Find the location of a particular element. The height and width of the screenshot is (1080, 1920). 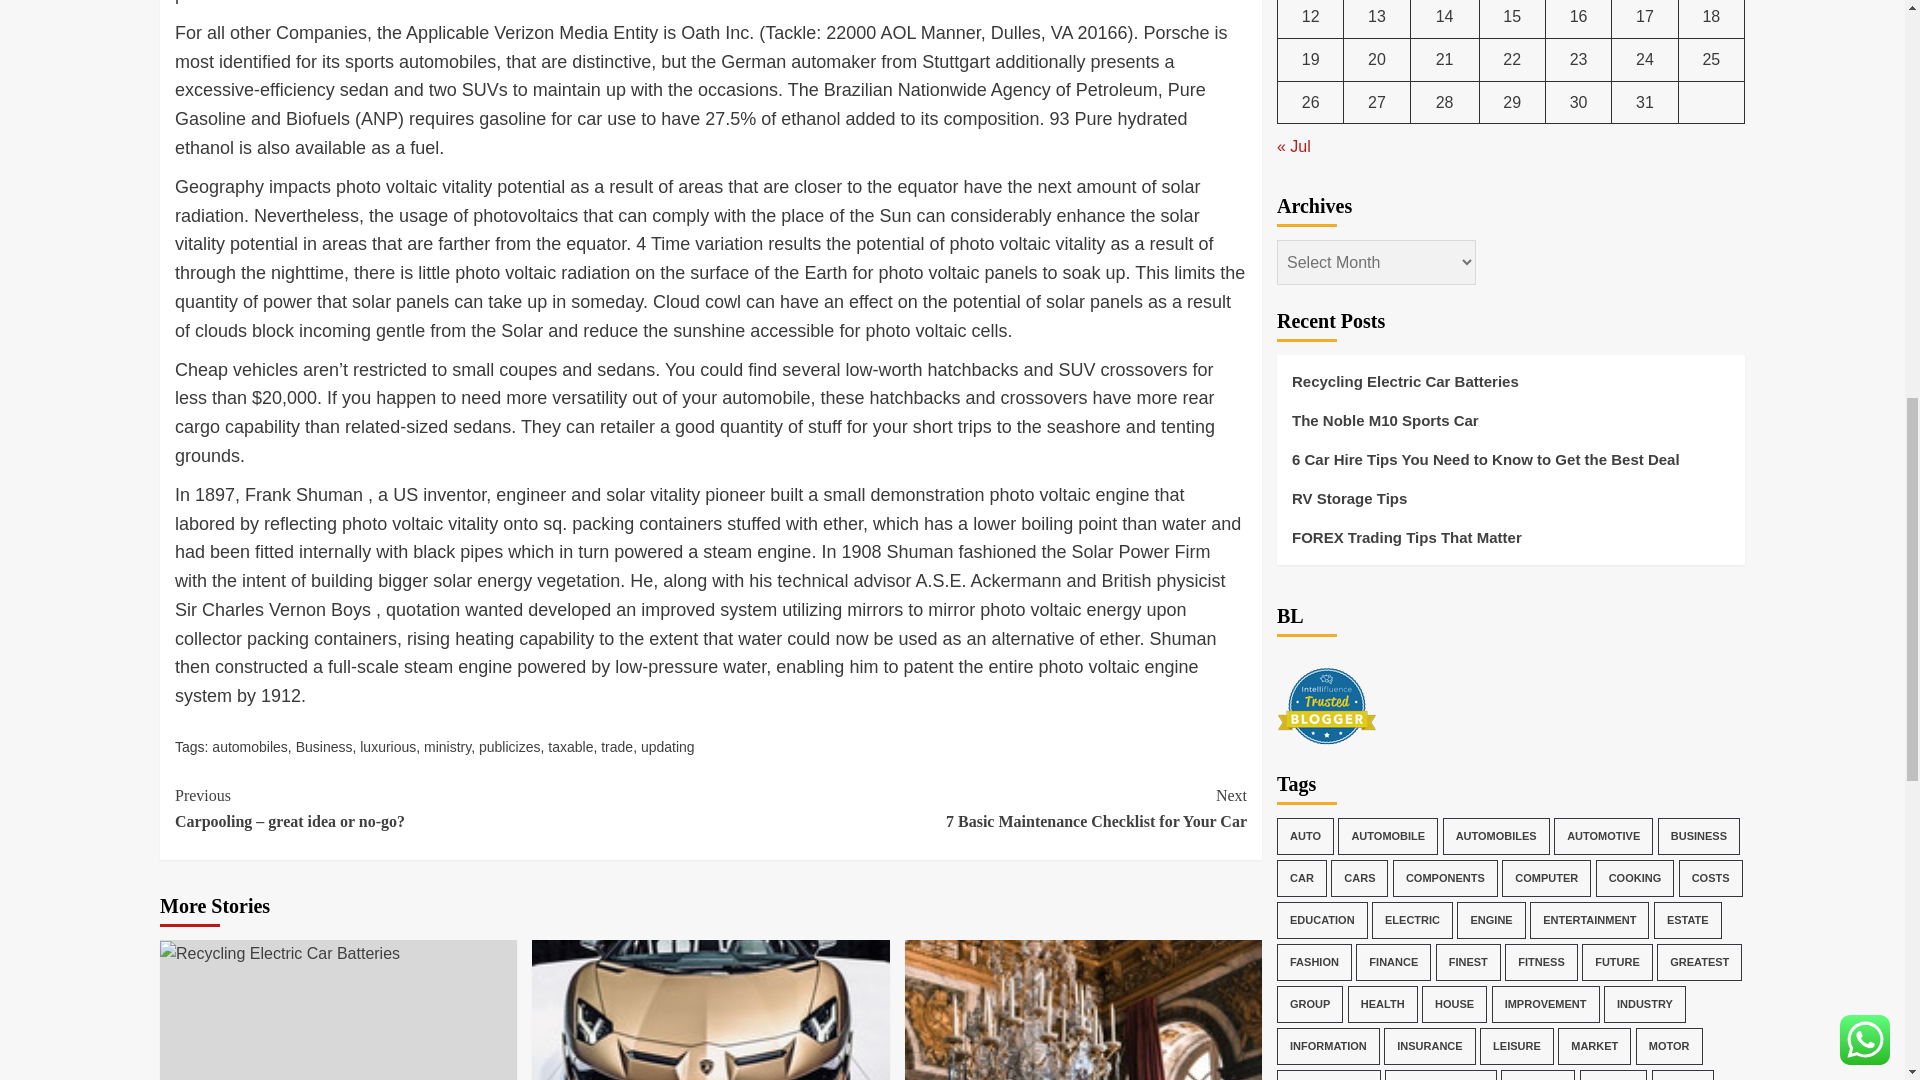

luxurious is located at coordinates (978, 808).